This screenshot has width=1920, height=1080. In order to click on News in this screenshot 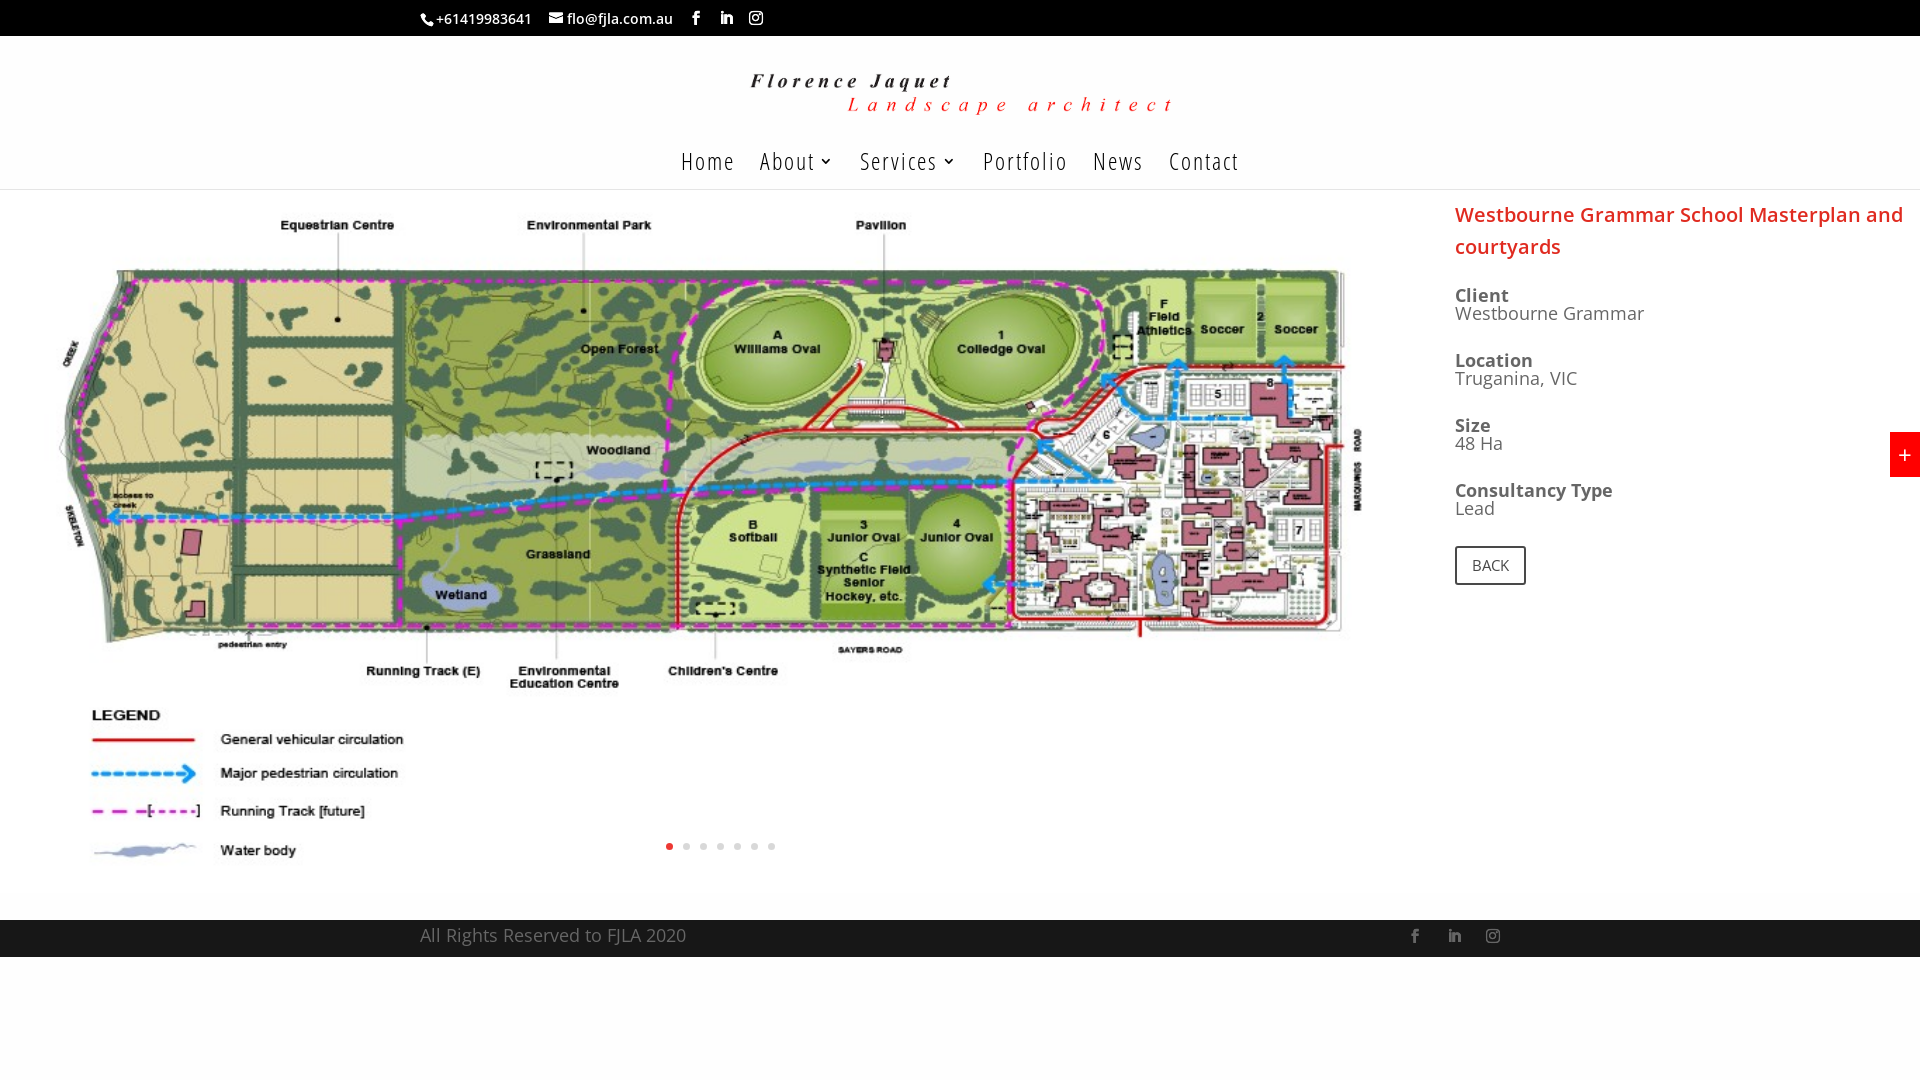, I will do `click(1118, 172)`.